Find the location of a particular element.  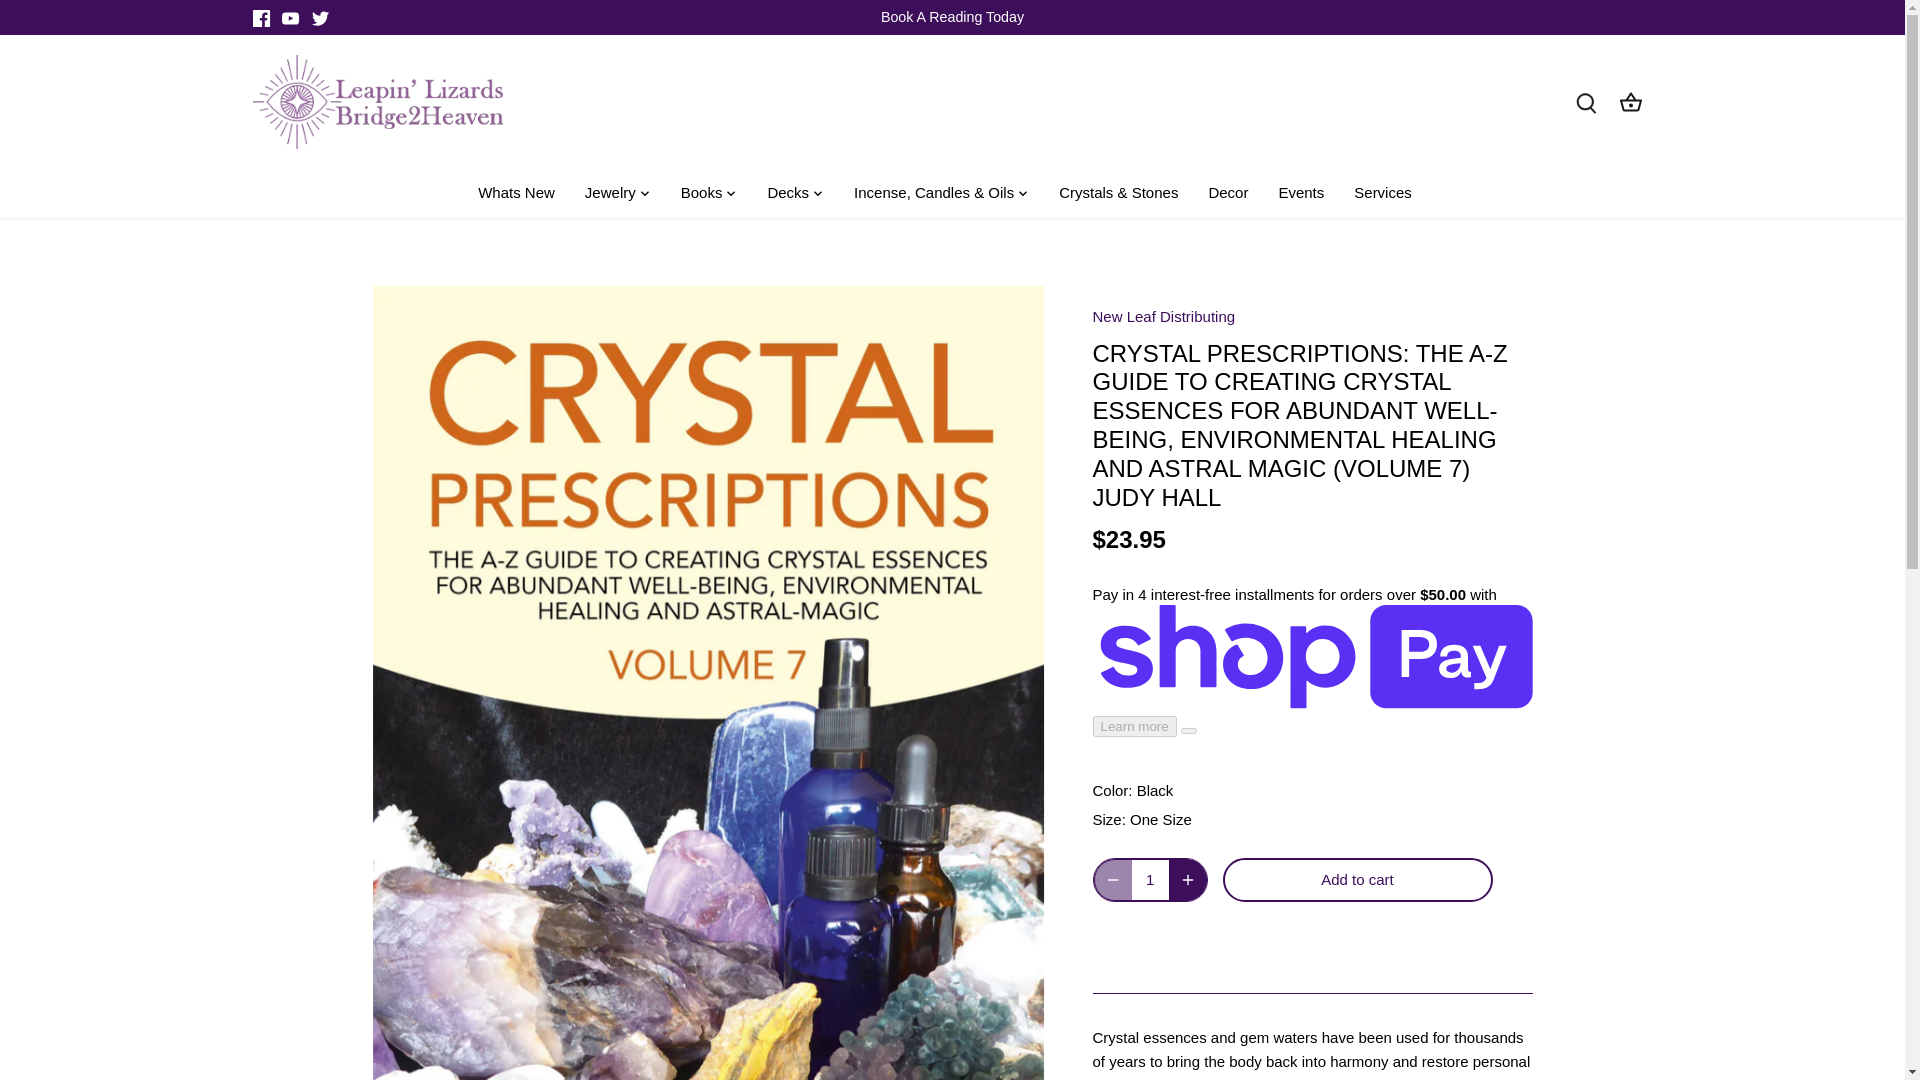

Jewelry is located at coordinates (610, 194).